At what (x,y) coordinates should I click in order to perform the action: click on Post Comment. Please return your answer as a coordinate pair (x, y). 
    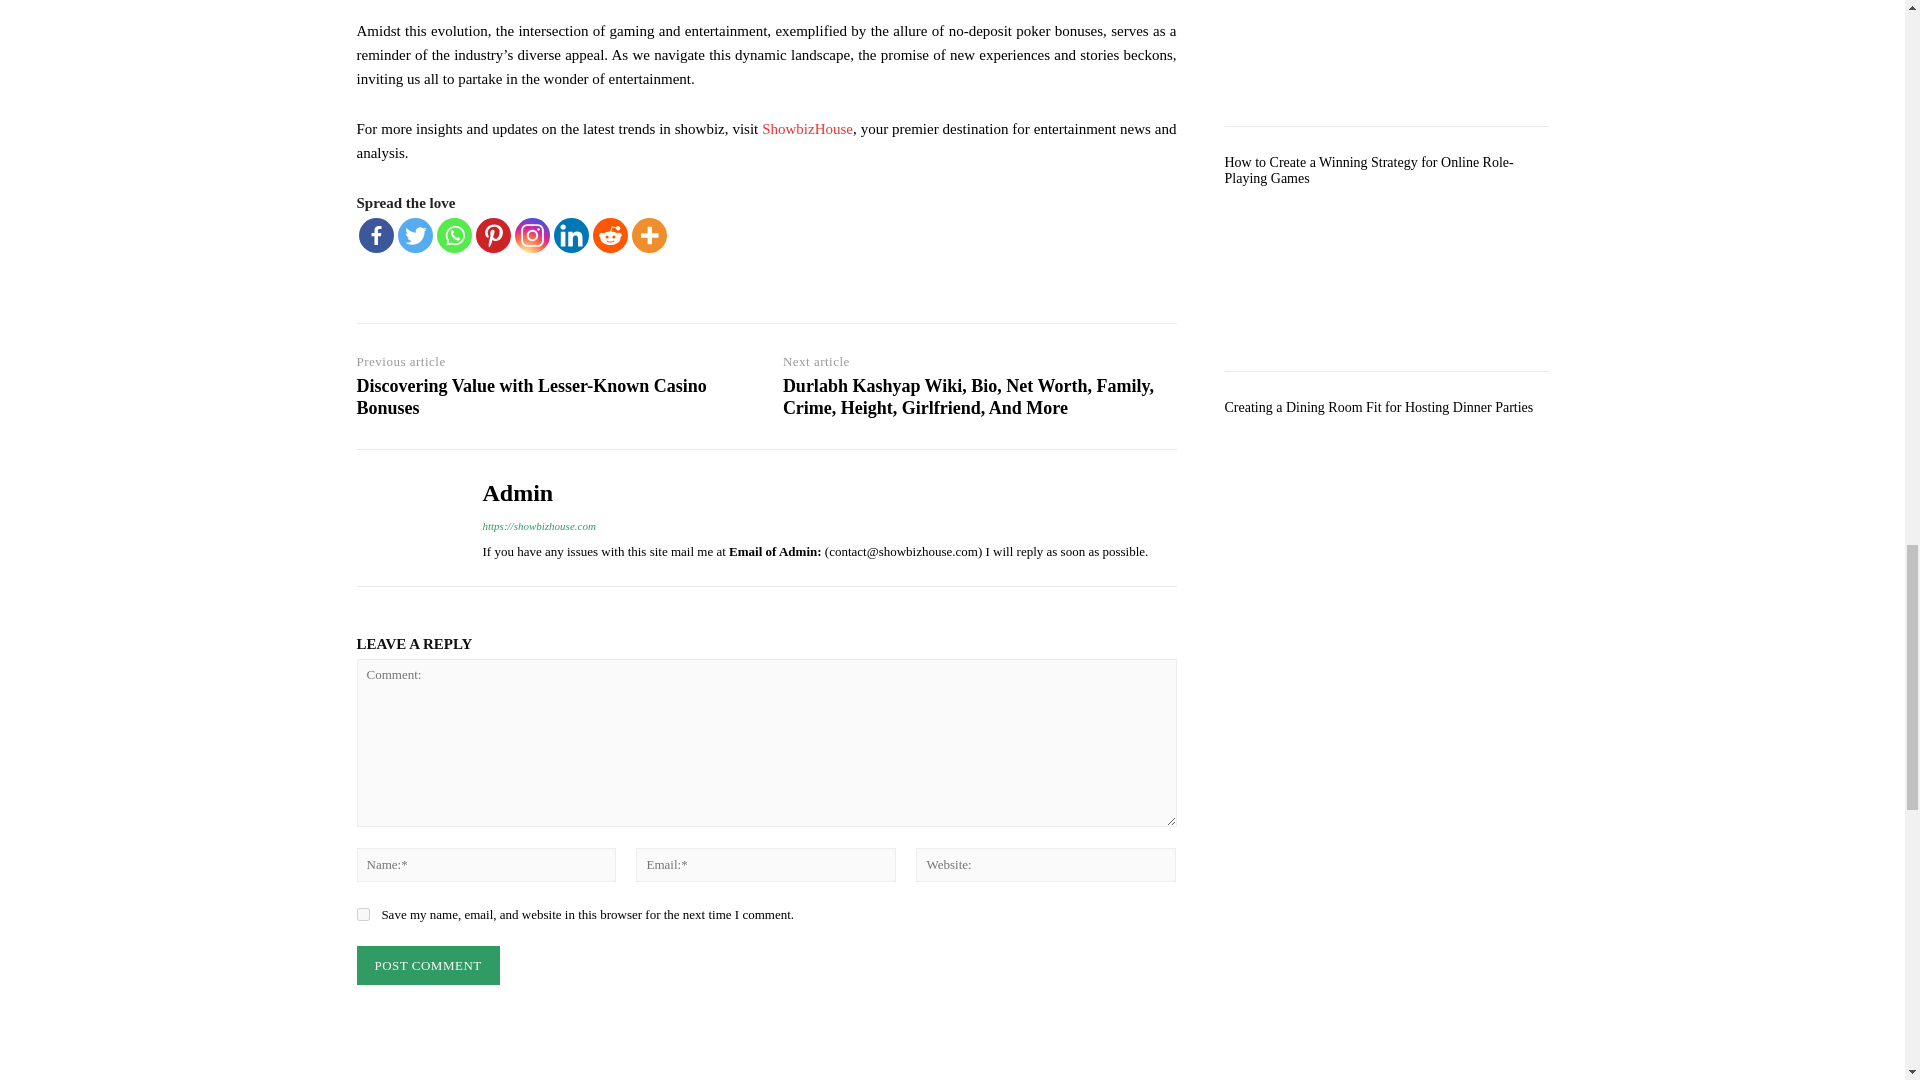
    Looking at the image, I should click on (427, 965).